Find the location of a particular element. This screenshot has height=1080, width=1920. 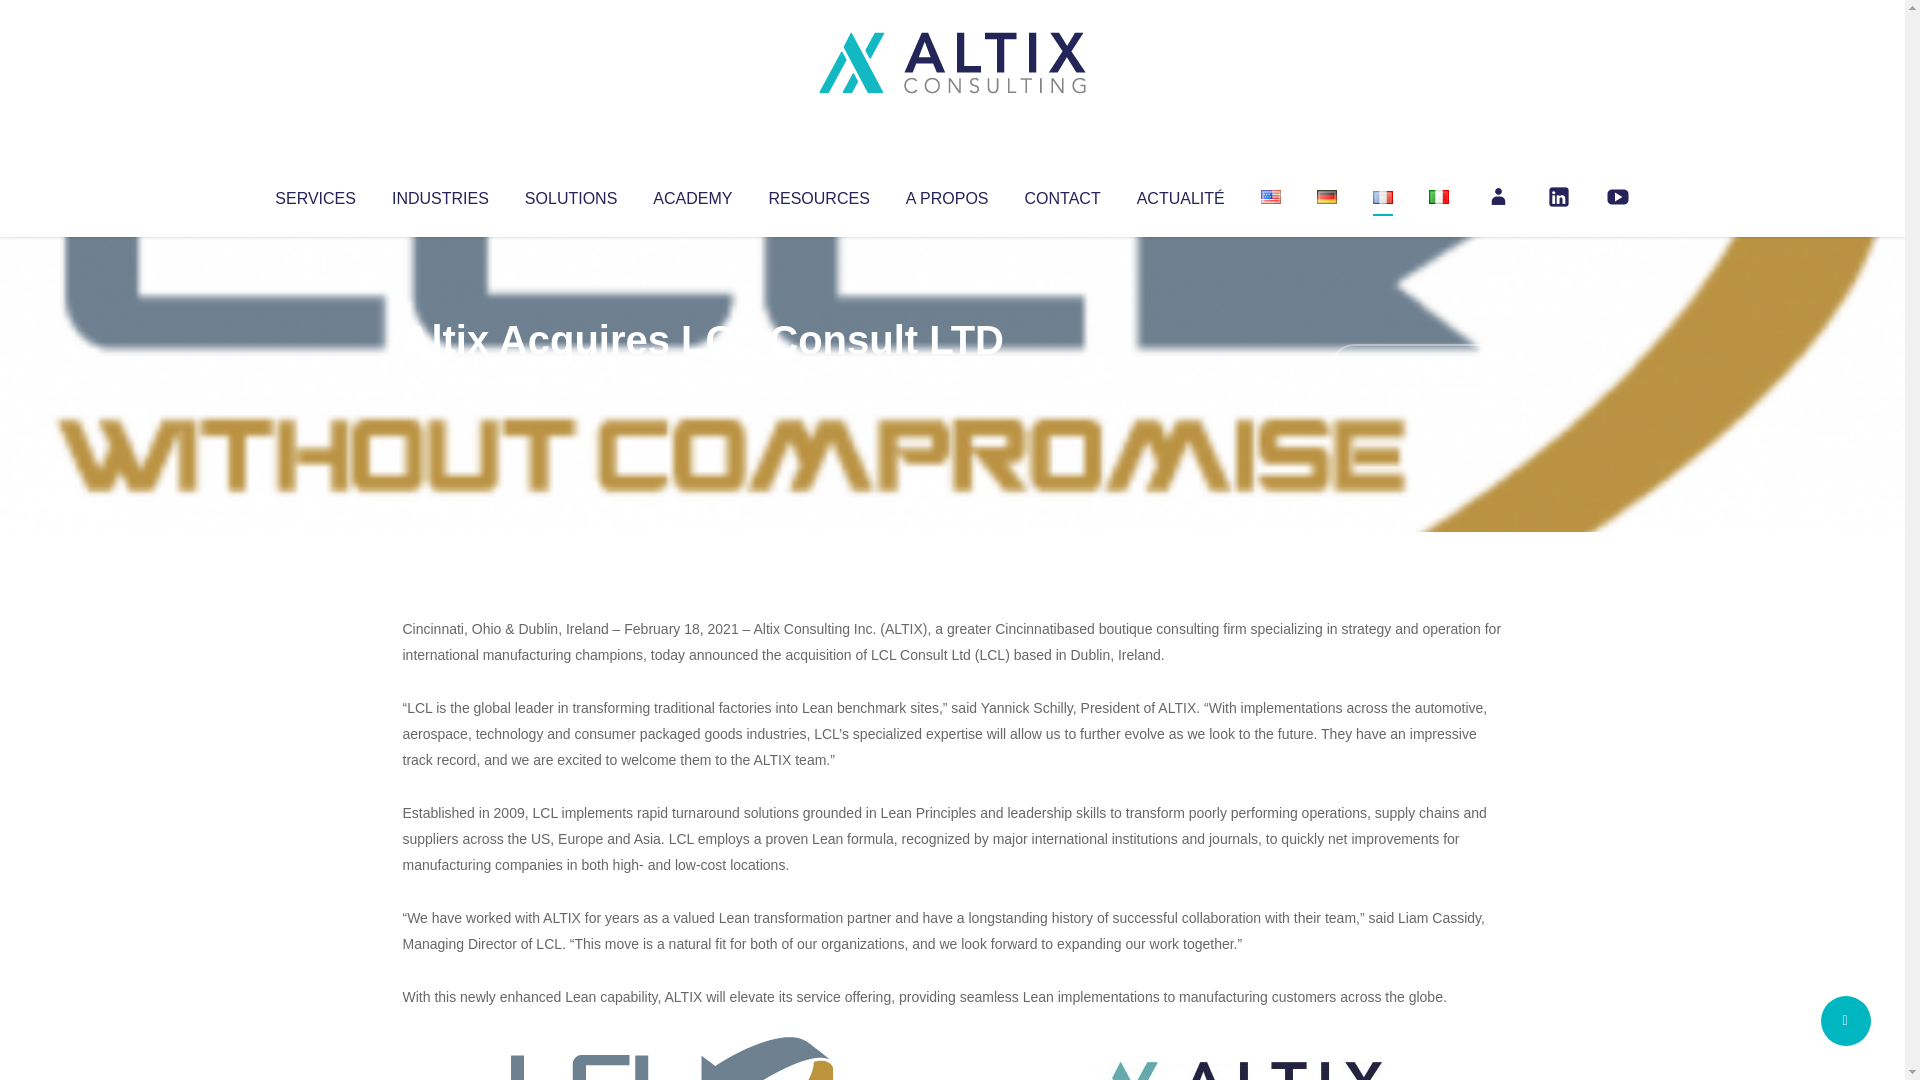

A PROPOS is located at coordinates (947, 194).